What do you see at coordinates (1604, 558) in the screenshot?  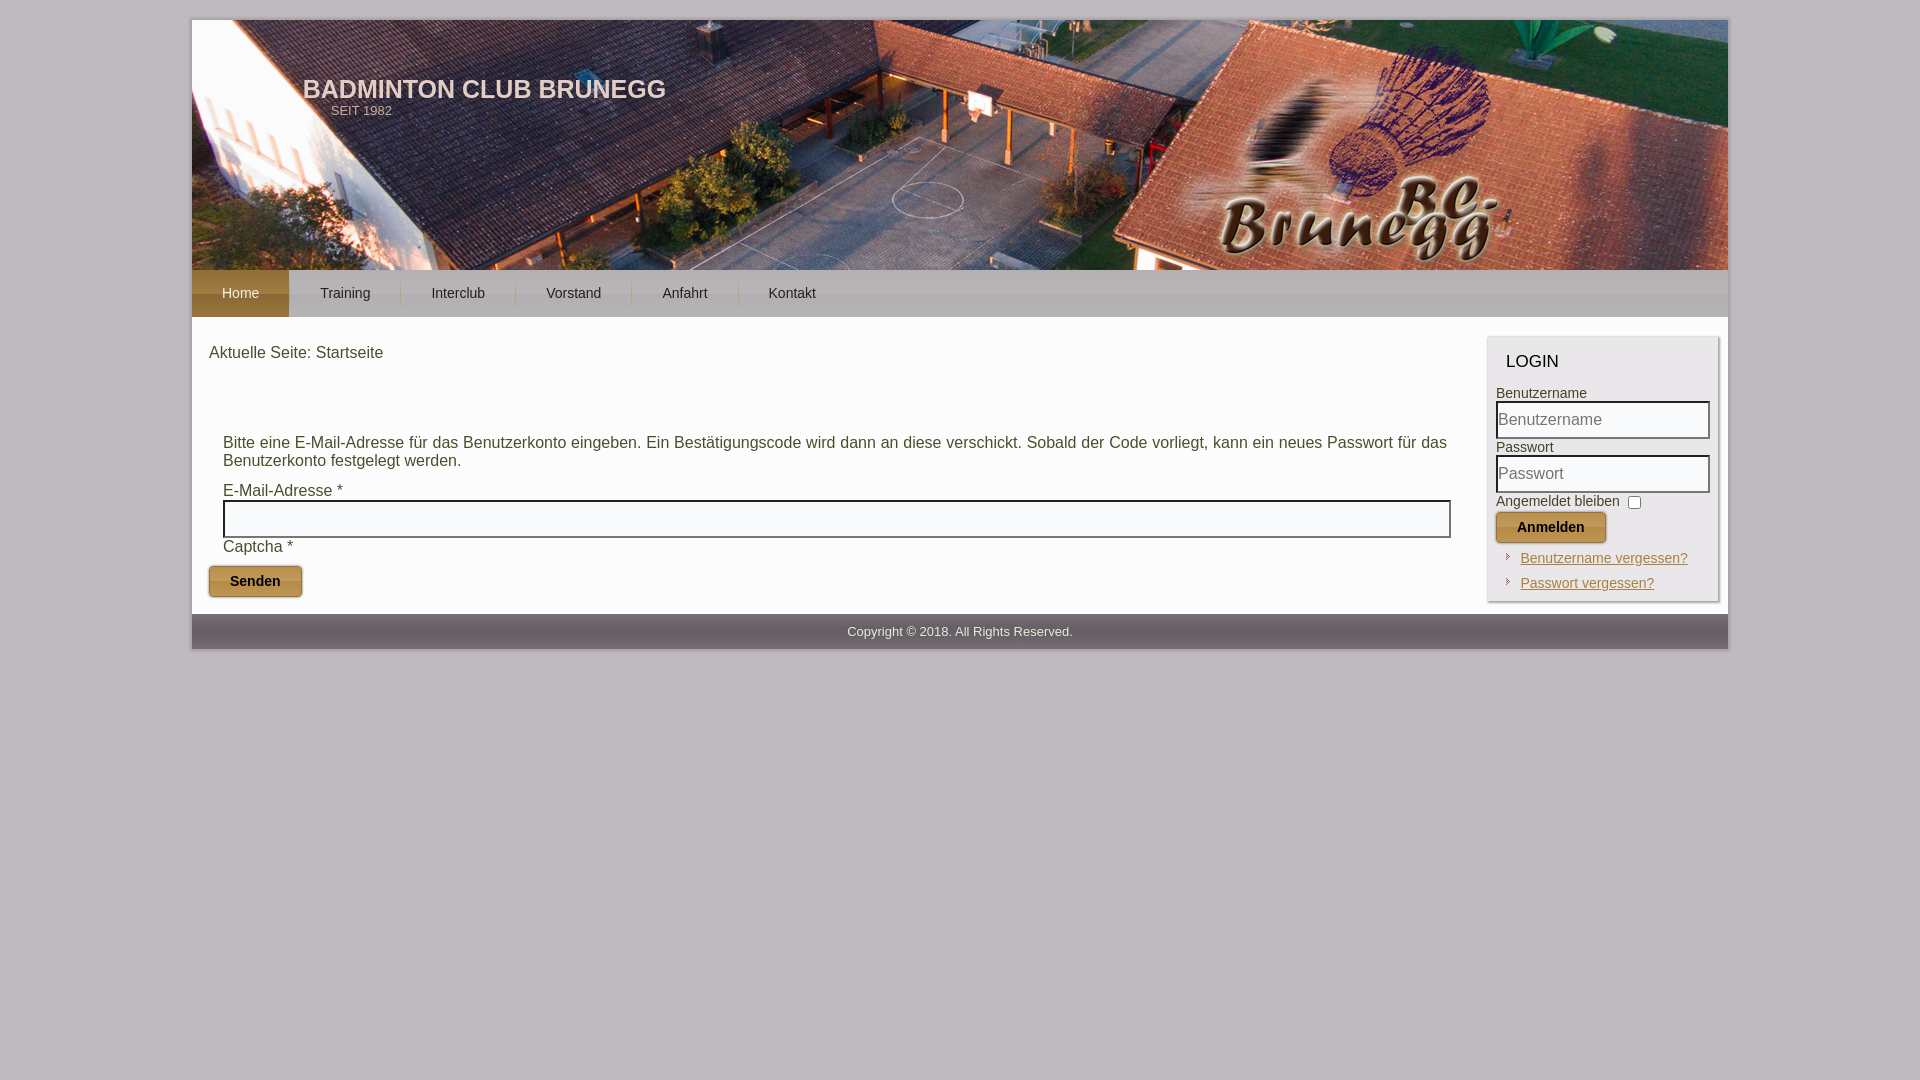 I see `Benutzername vergessen?` at bounding box center [1604, 558].